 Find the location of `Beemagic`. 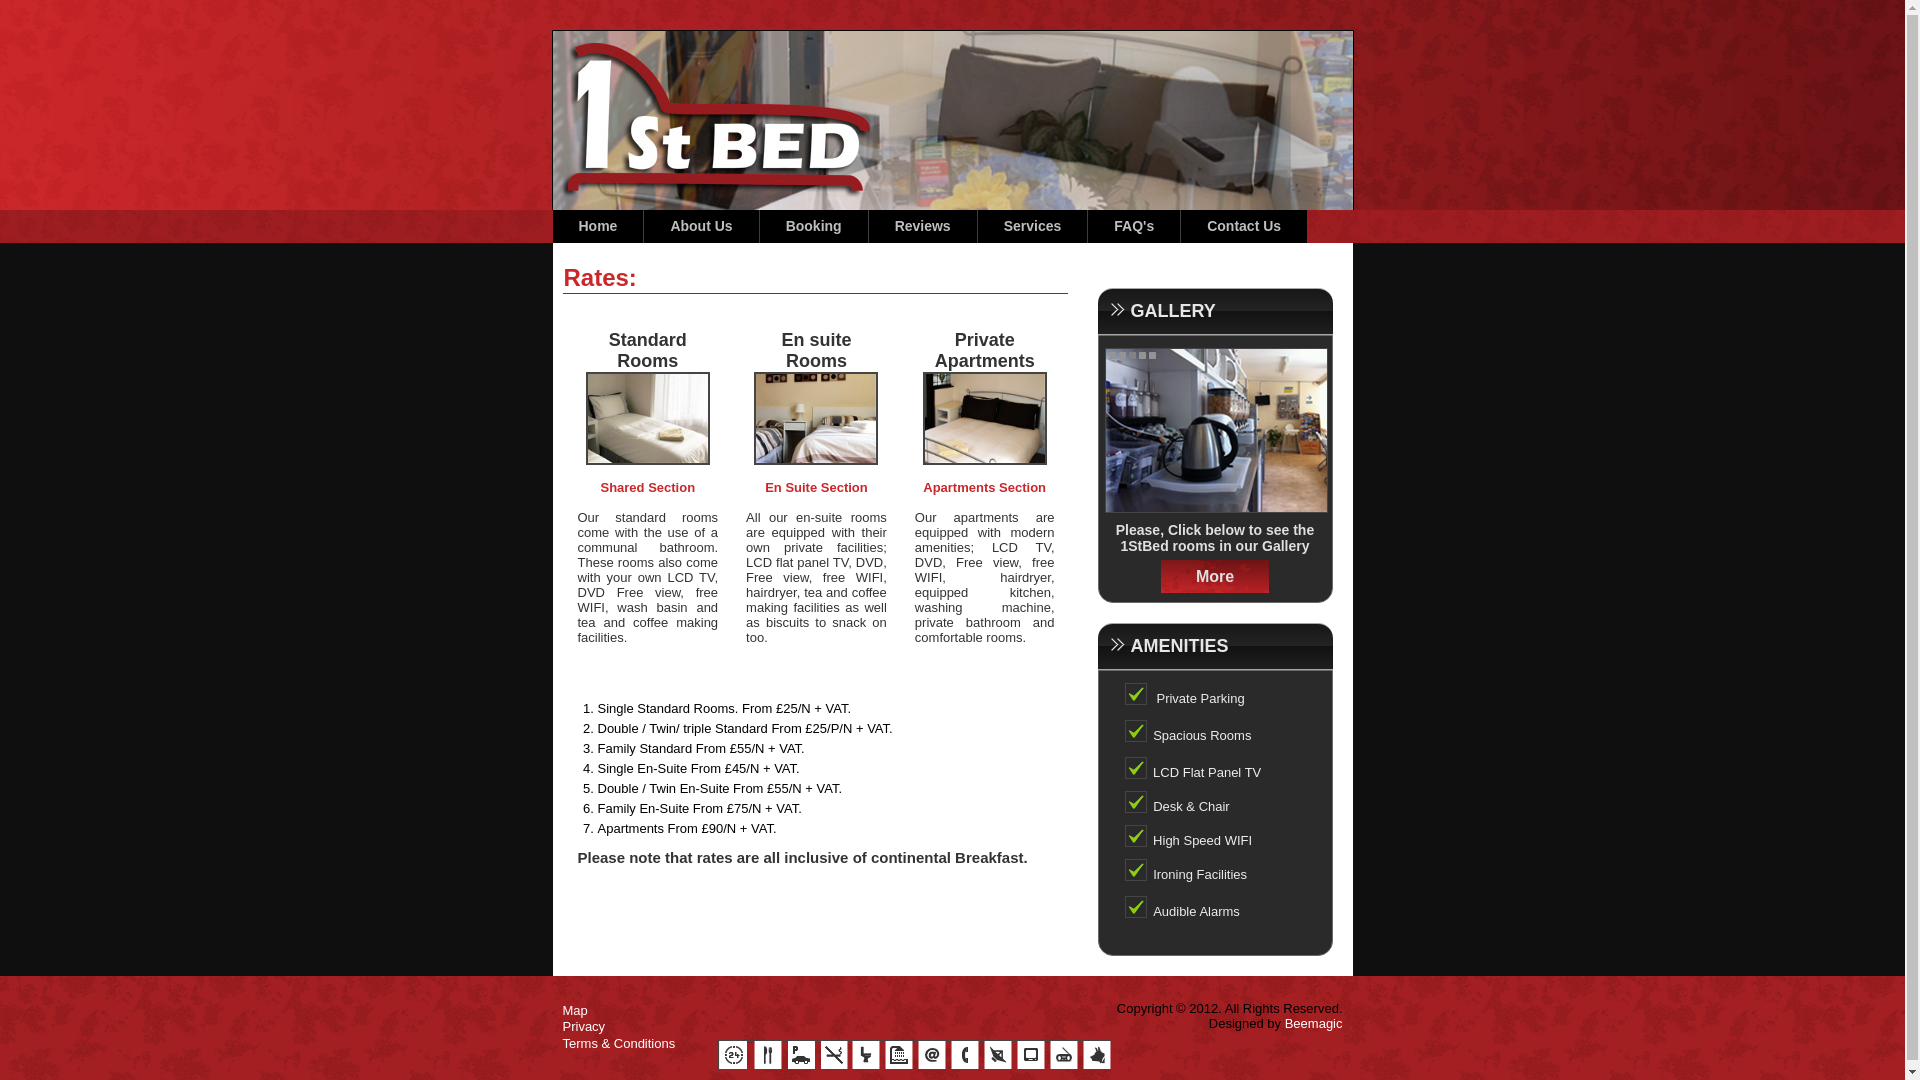

Beemagic is located at coordinates (1314, 1024).